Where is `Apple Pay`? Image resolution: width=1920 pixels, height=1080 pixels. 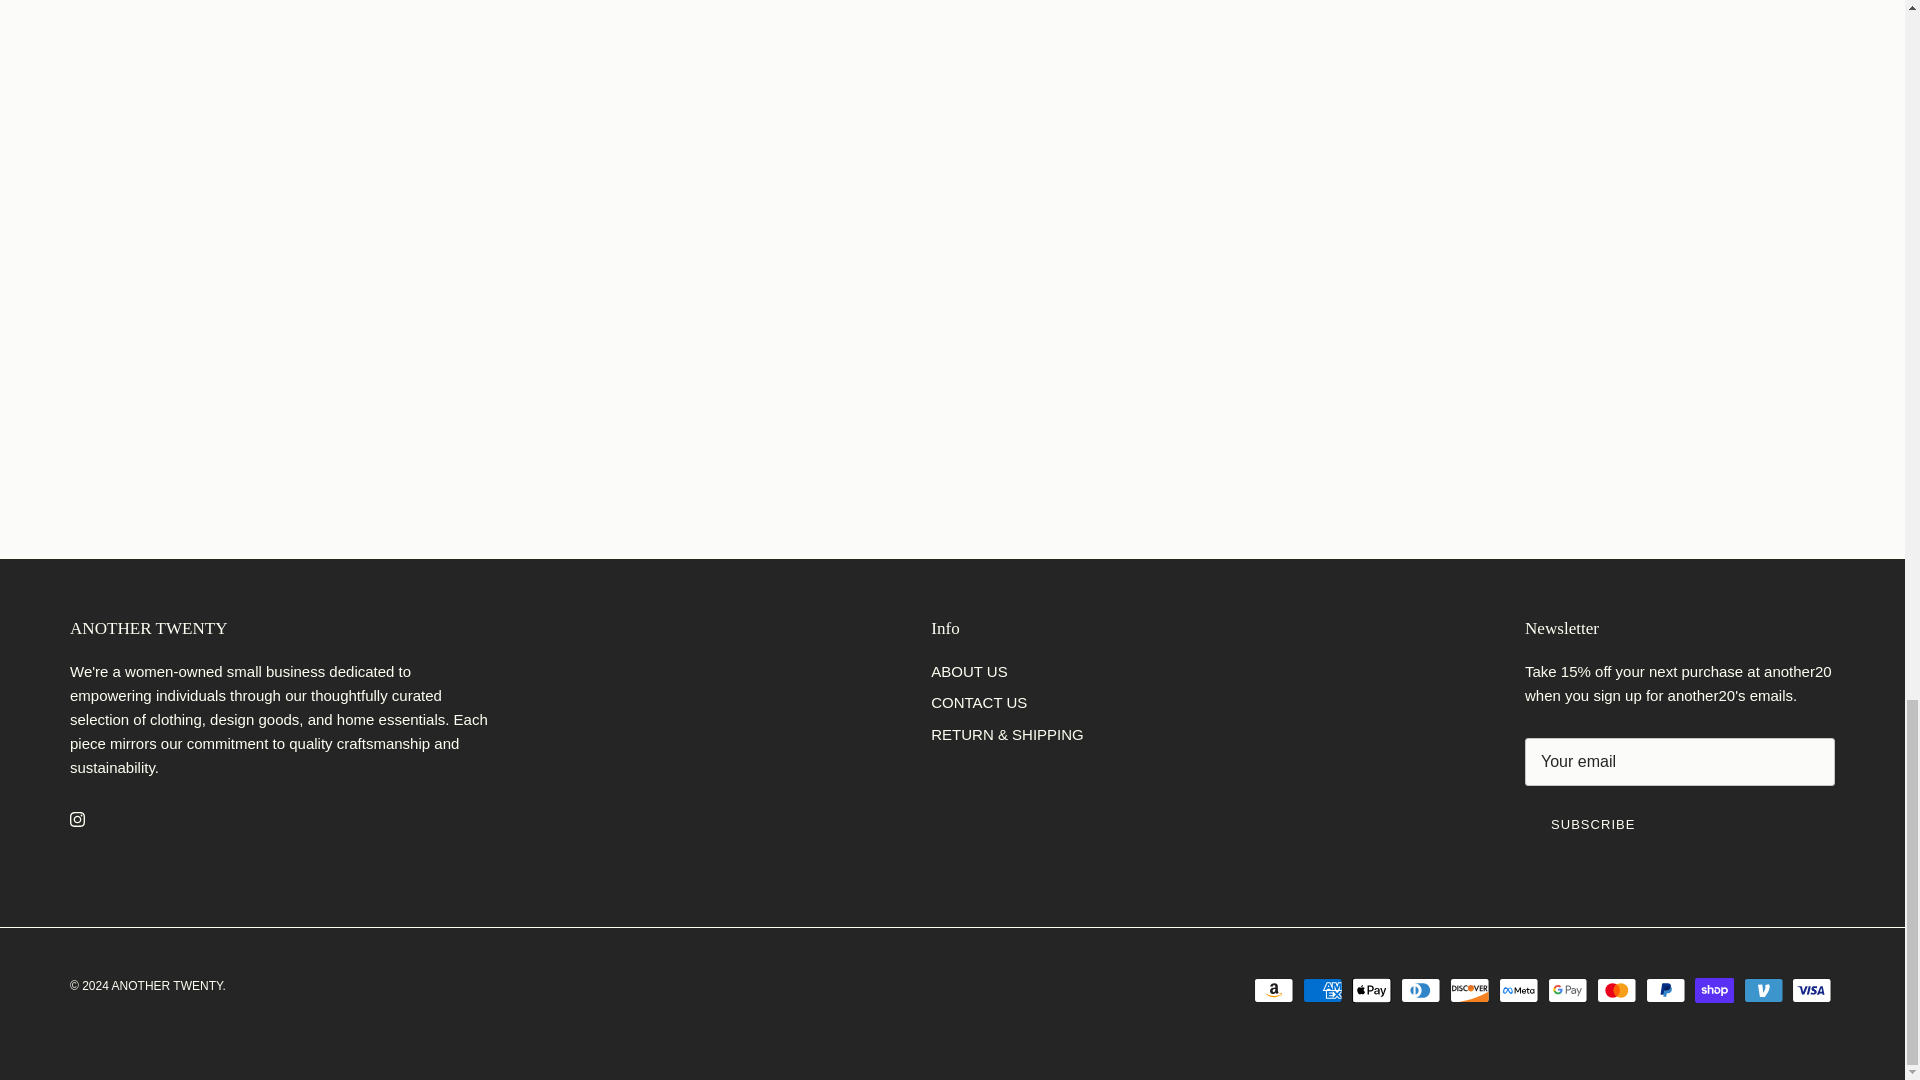
Apple Pay is located at coordinates (1372, 990).